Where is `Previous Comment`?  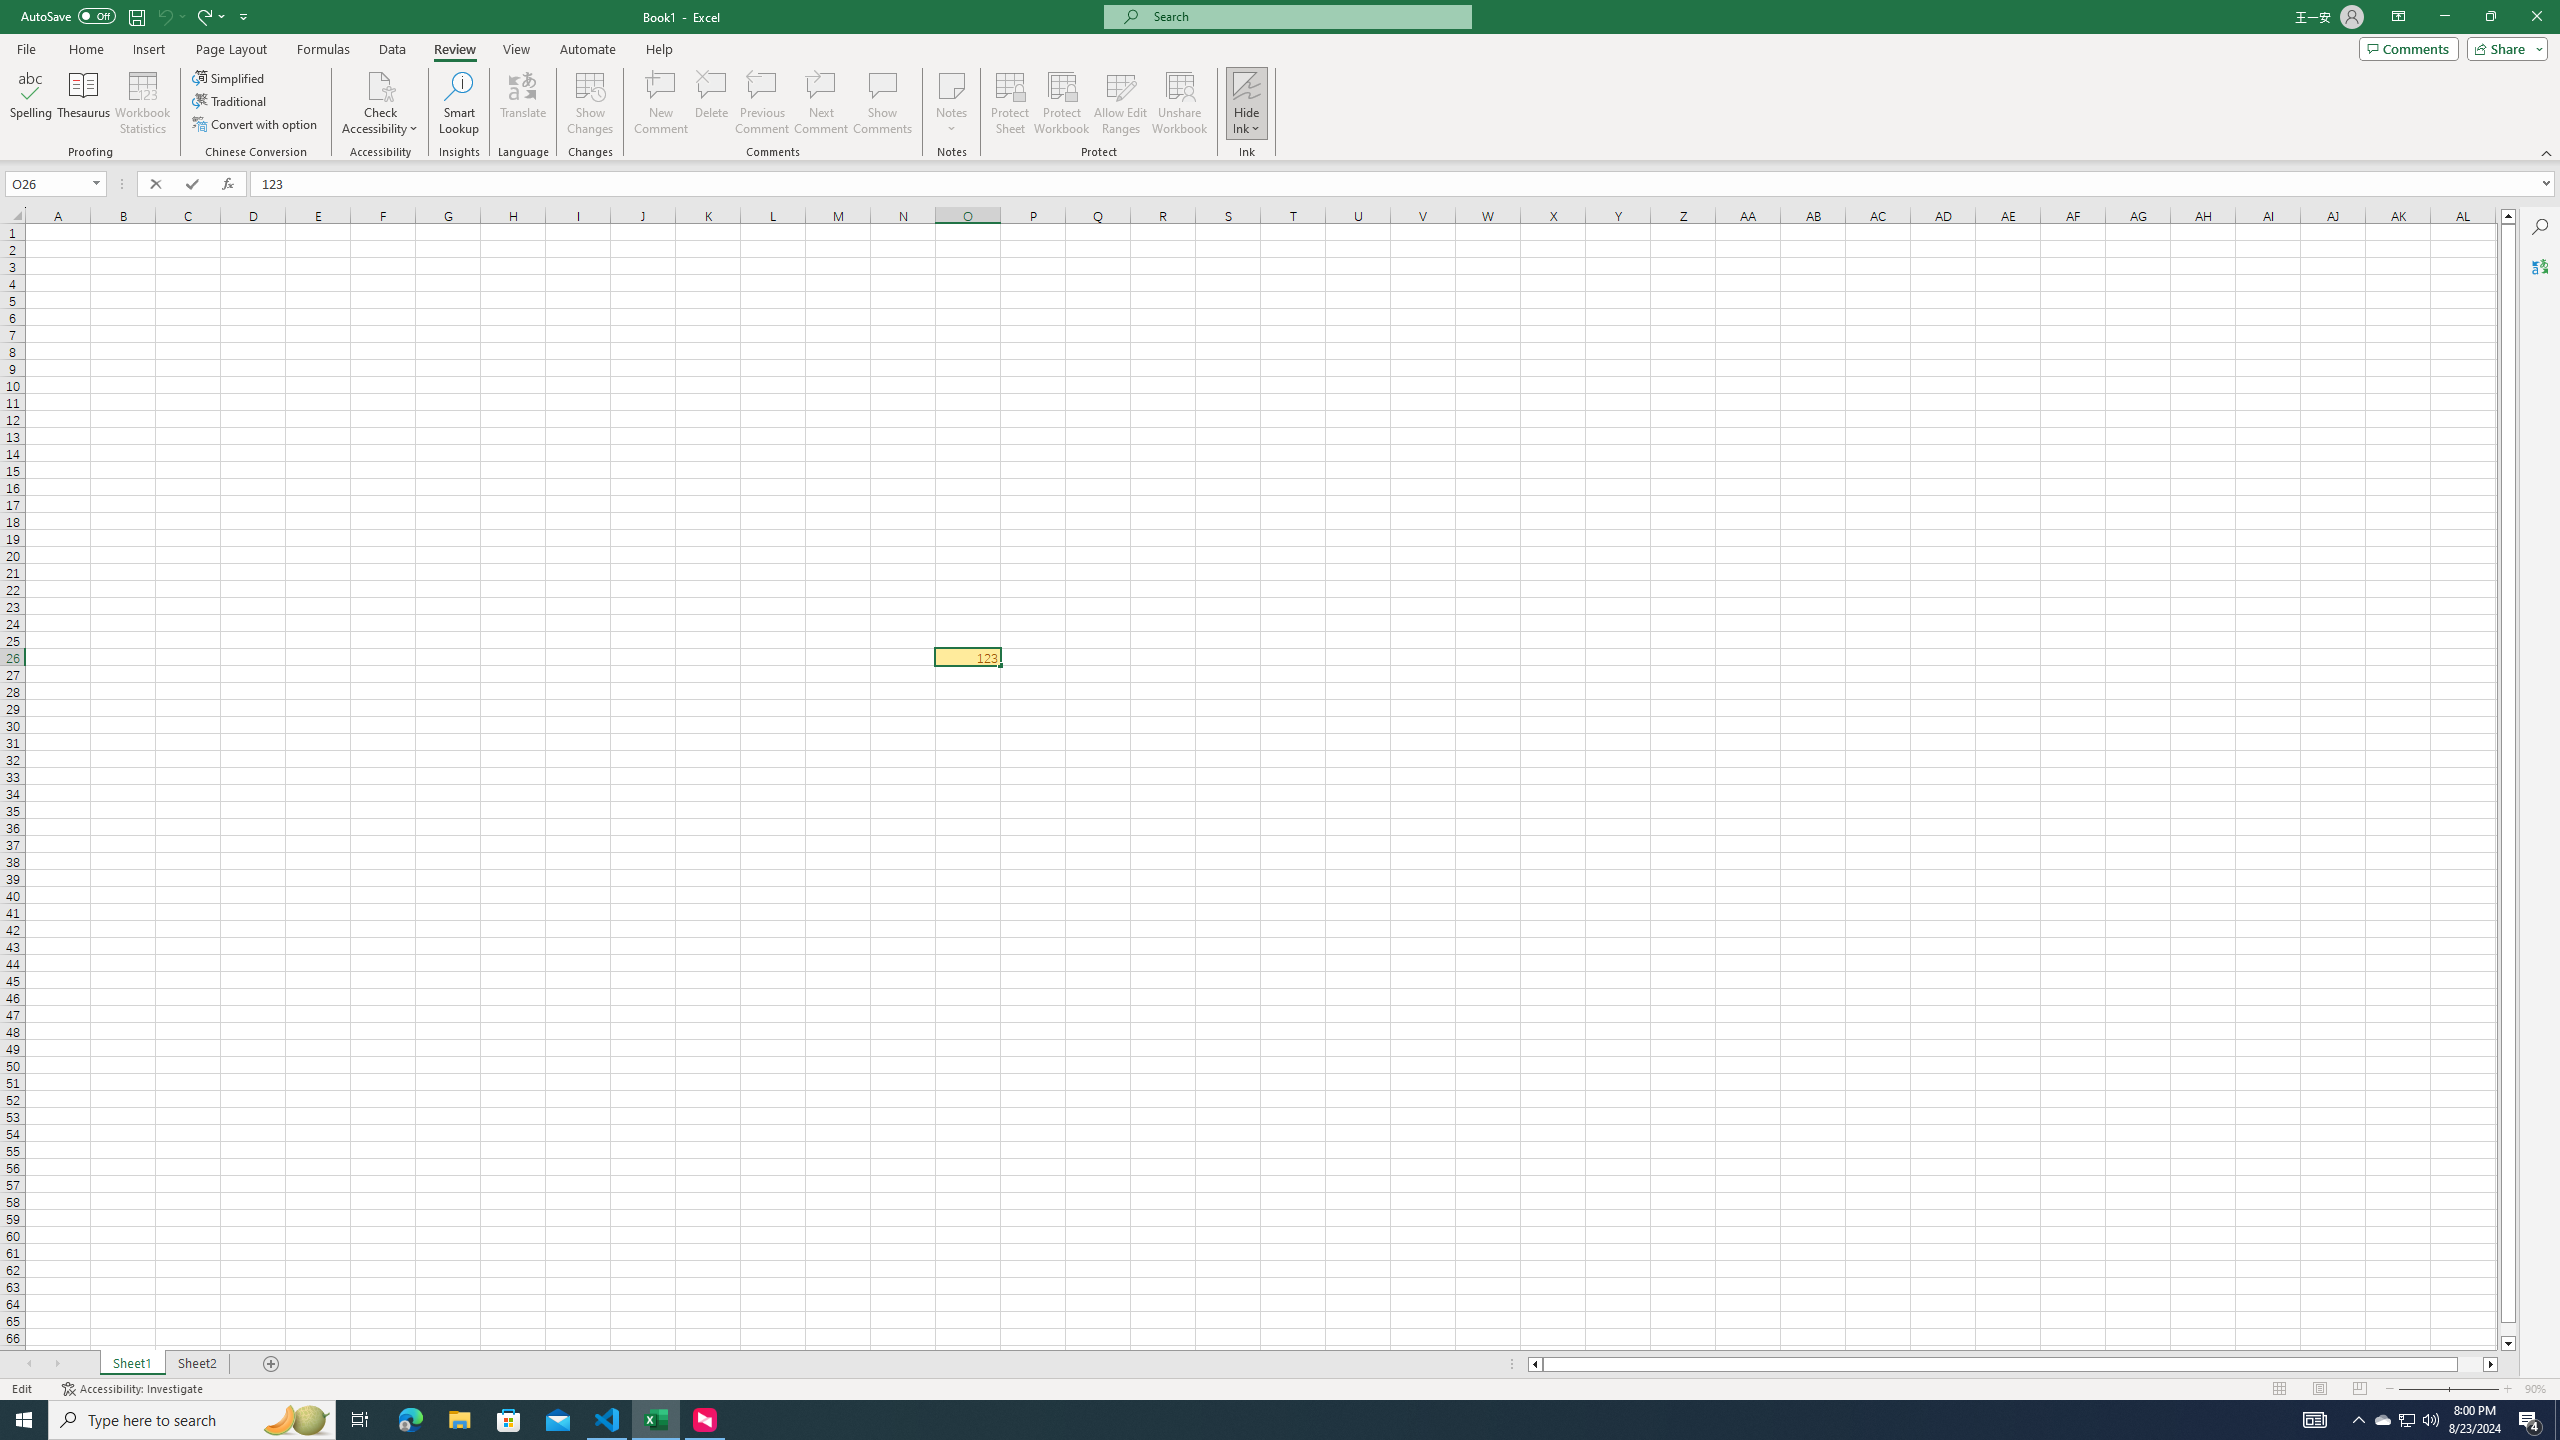
Previous Comment is located at coordinates (762, 103).